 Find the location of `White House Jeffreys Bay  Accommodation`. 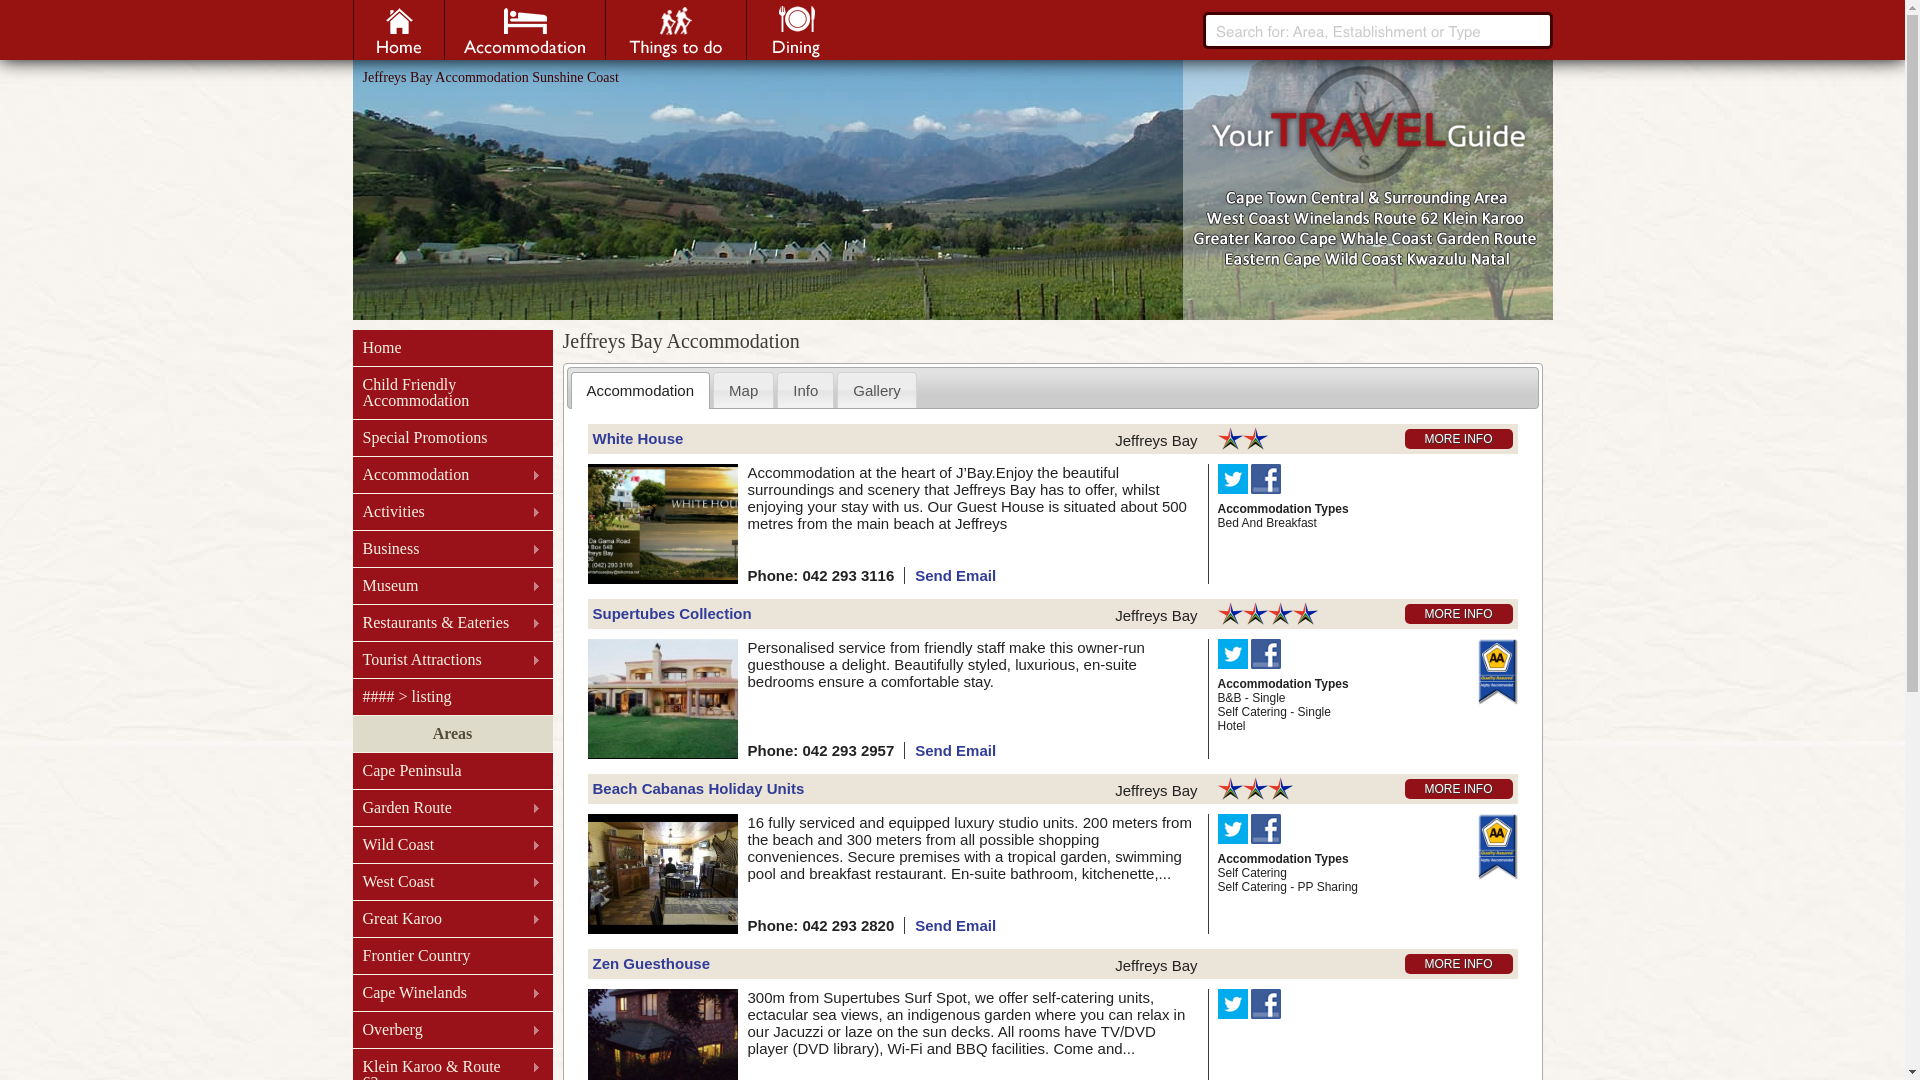

White House Jeffreys Bay  Accommodation is located at coordinates (1458, 438).